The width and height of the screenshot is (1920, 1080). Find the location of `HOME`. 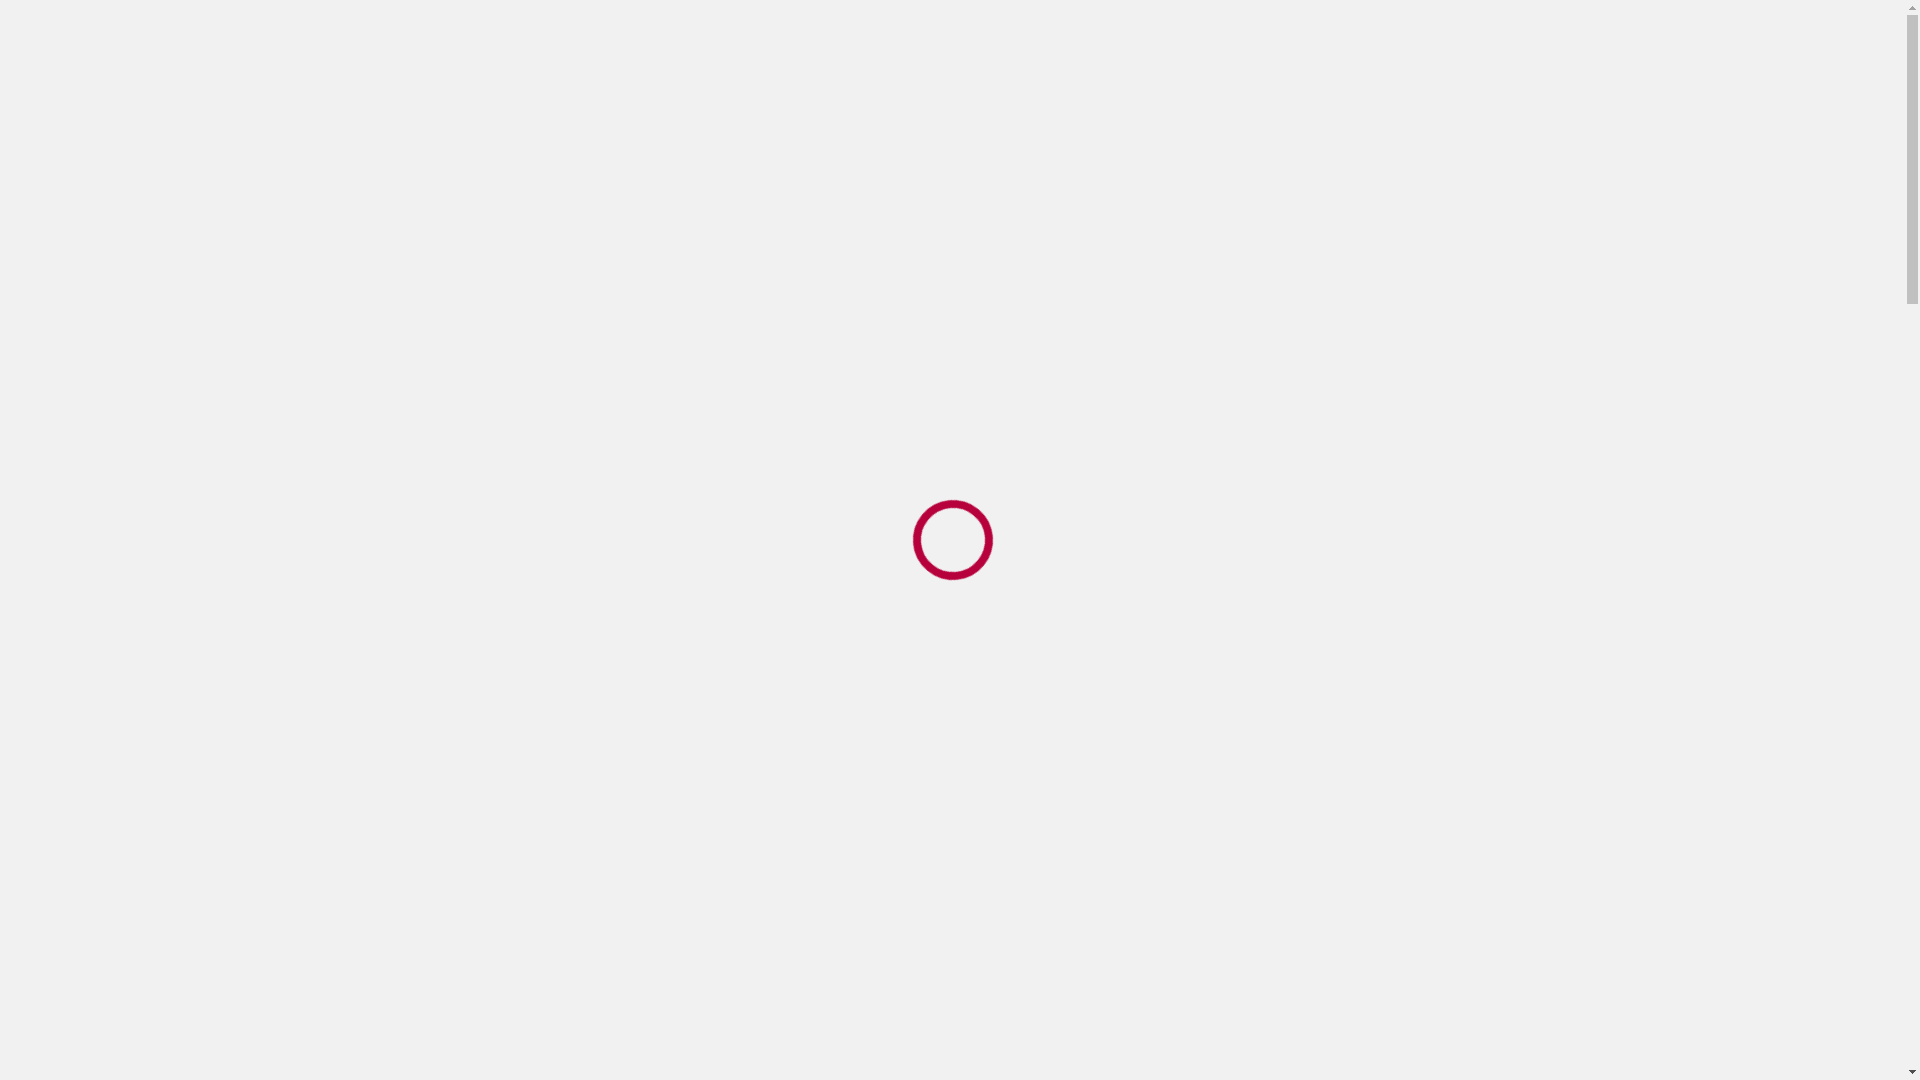

HOME is located at coordinates (264, 412).